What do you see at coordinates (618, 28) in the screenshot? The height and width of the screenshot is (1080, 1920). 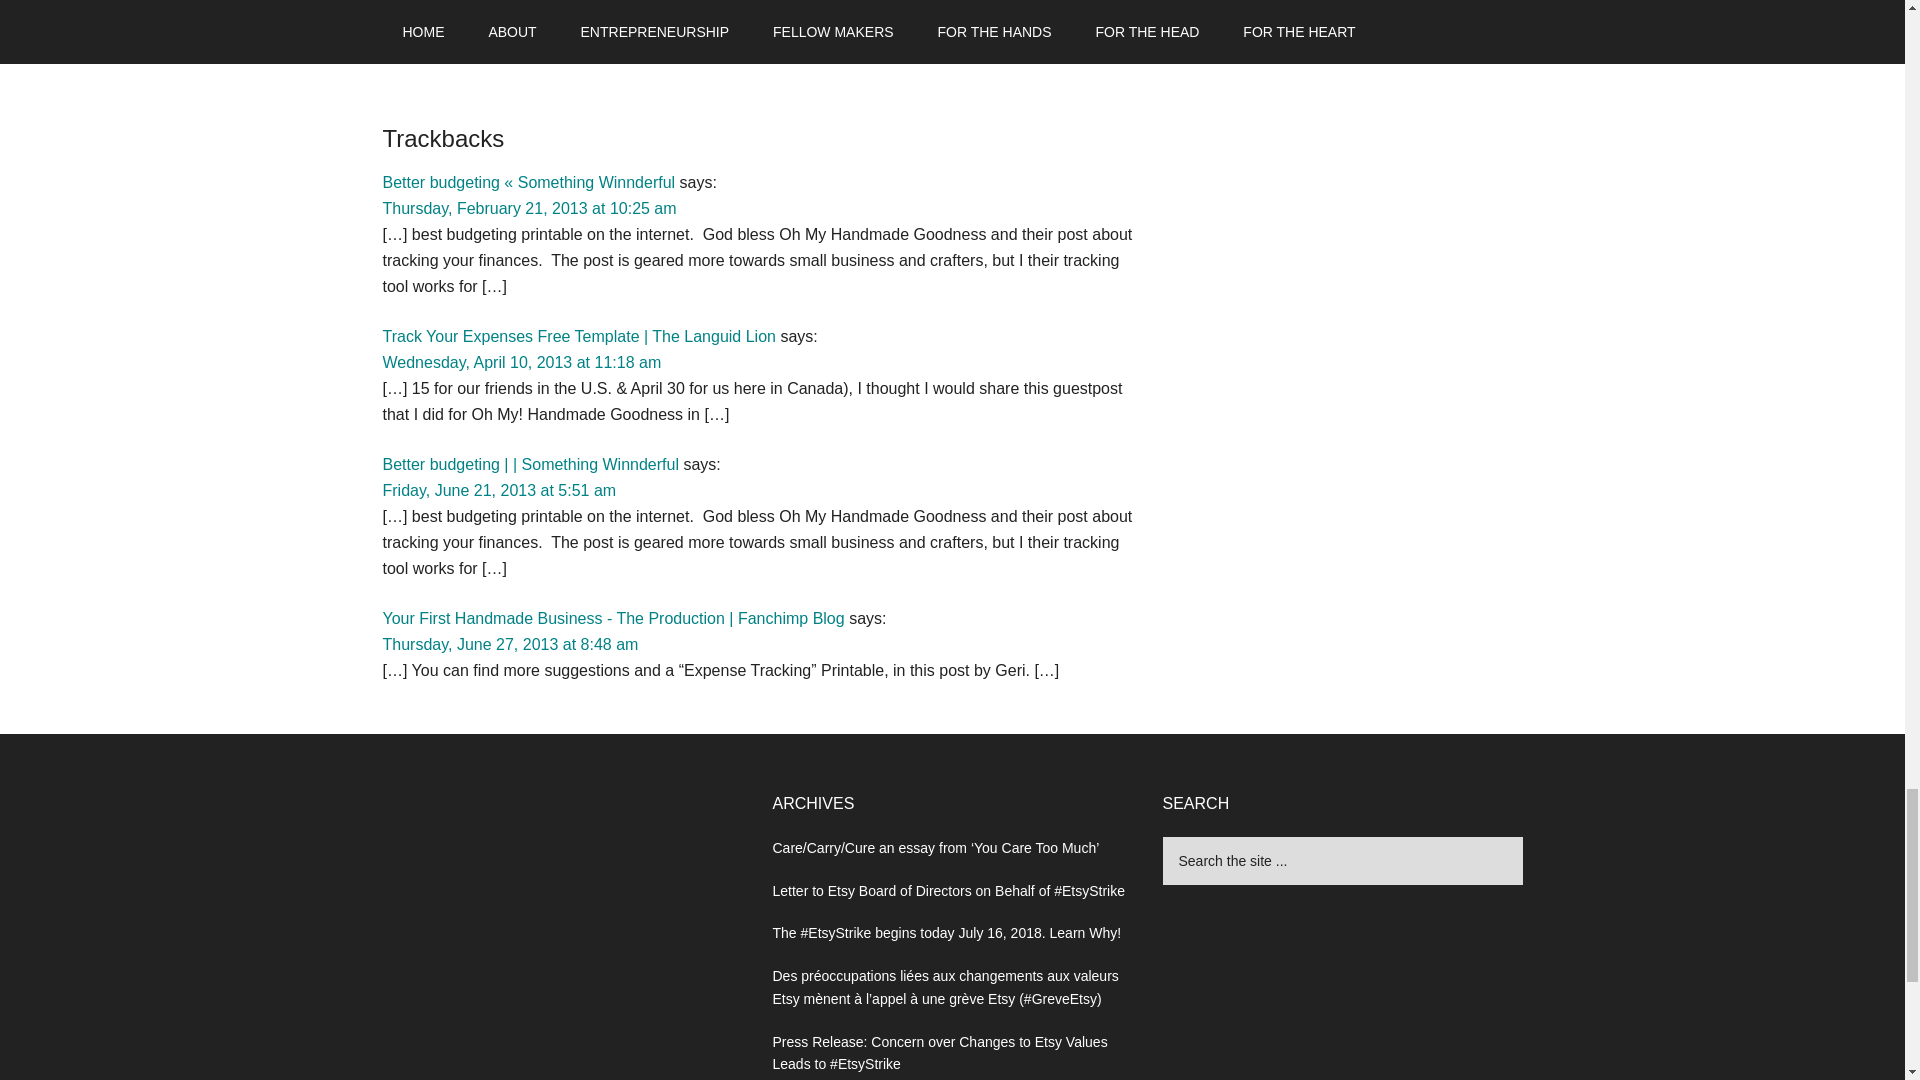 I see `For the Head` at bounding box center [618, 28].